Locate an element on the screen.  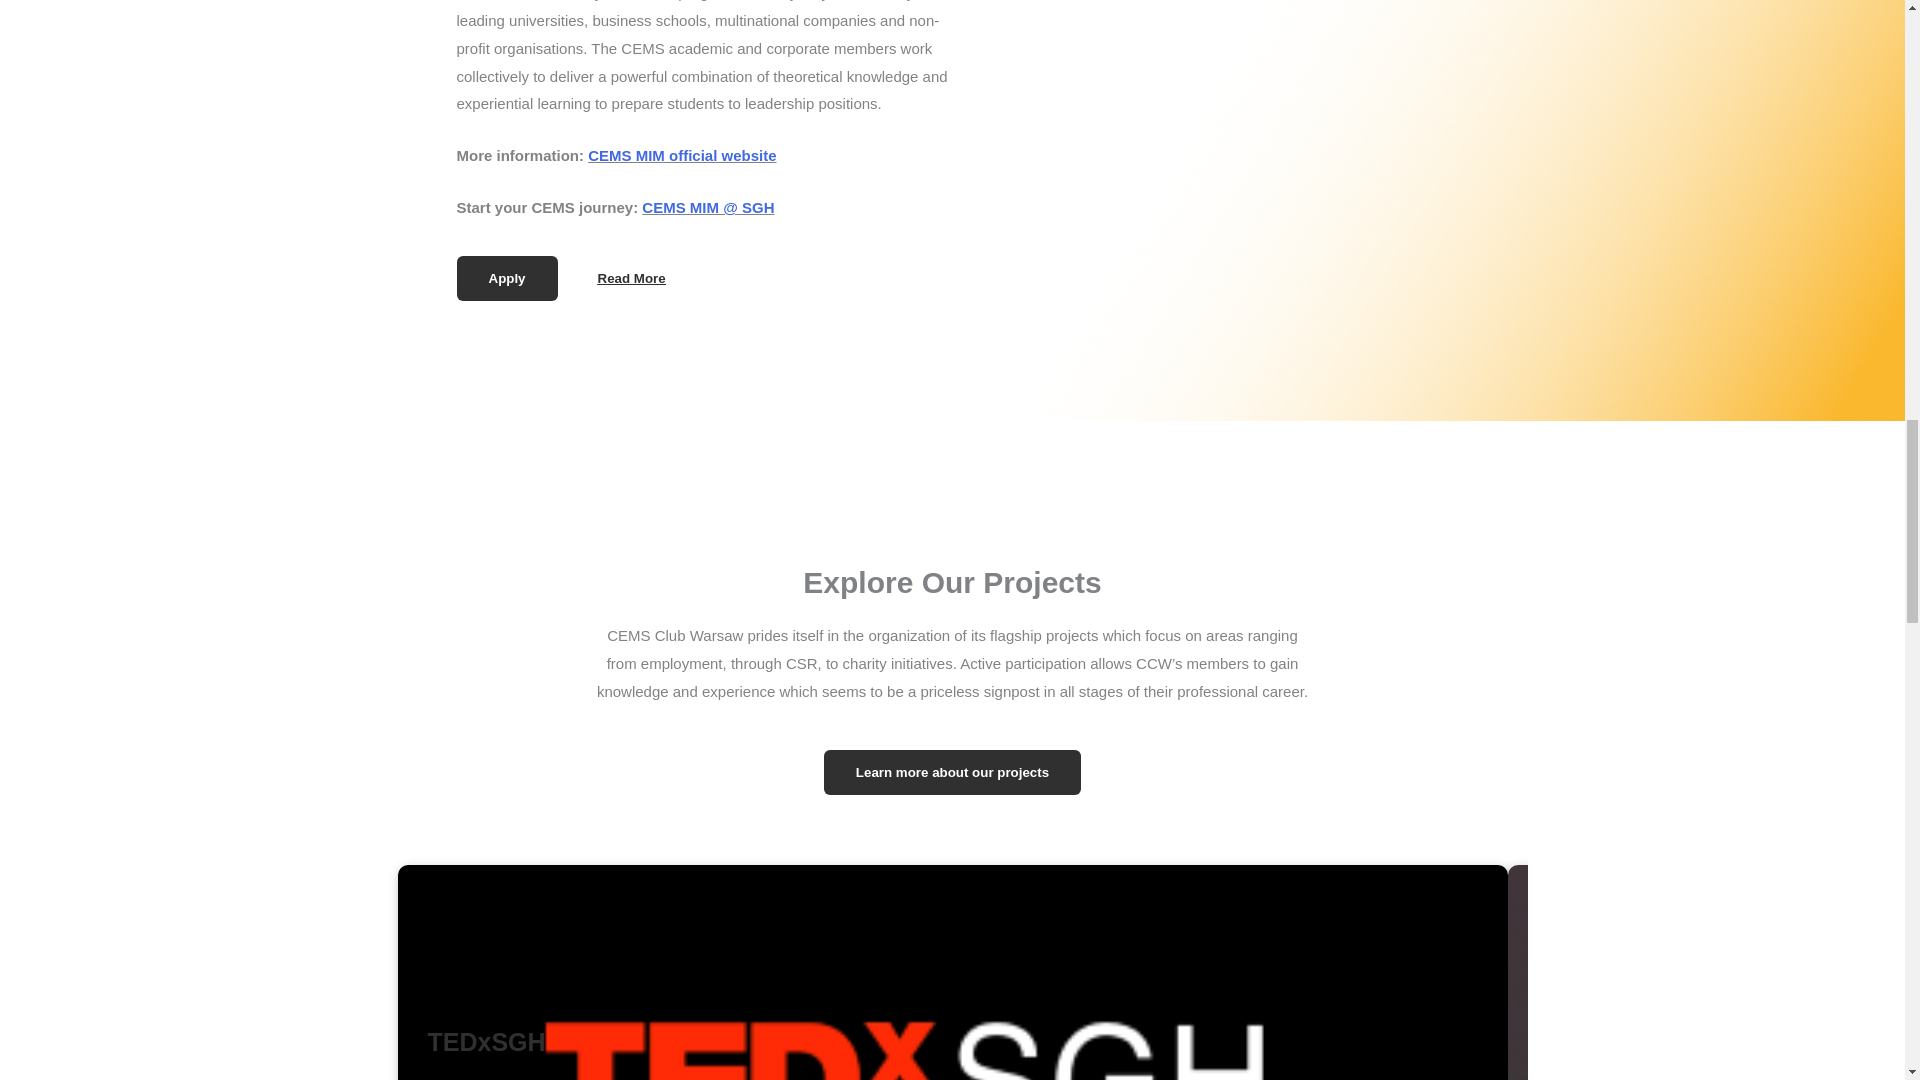
CEMS MIM official website is located at coordinates (681, 155).